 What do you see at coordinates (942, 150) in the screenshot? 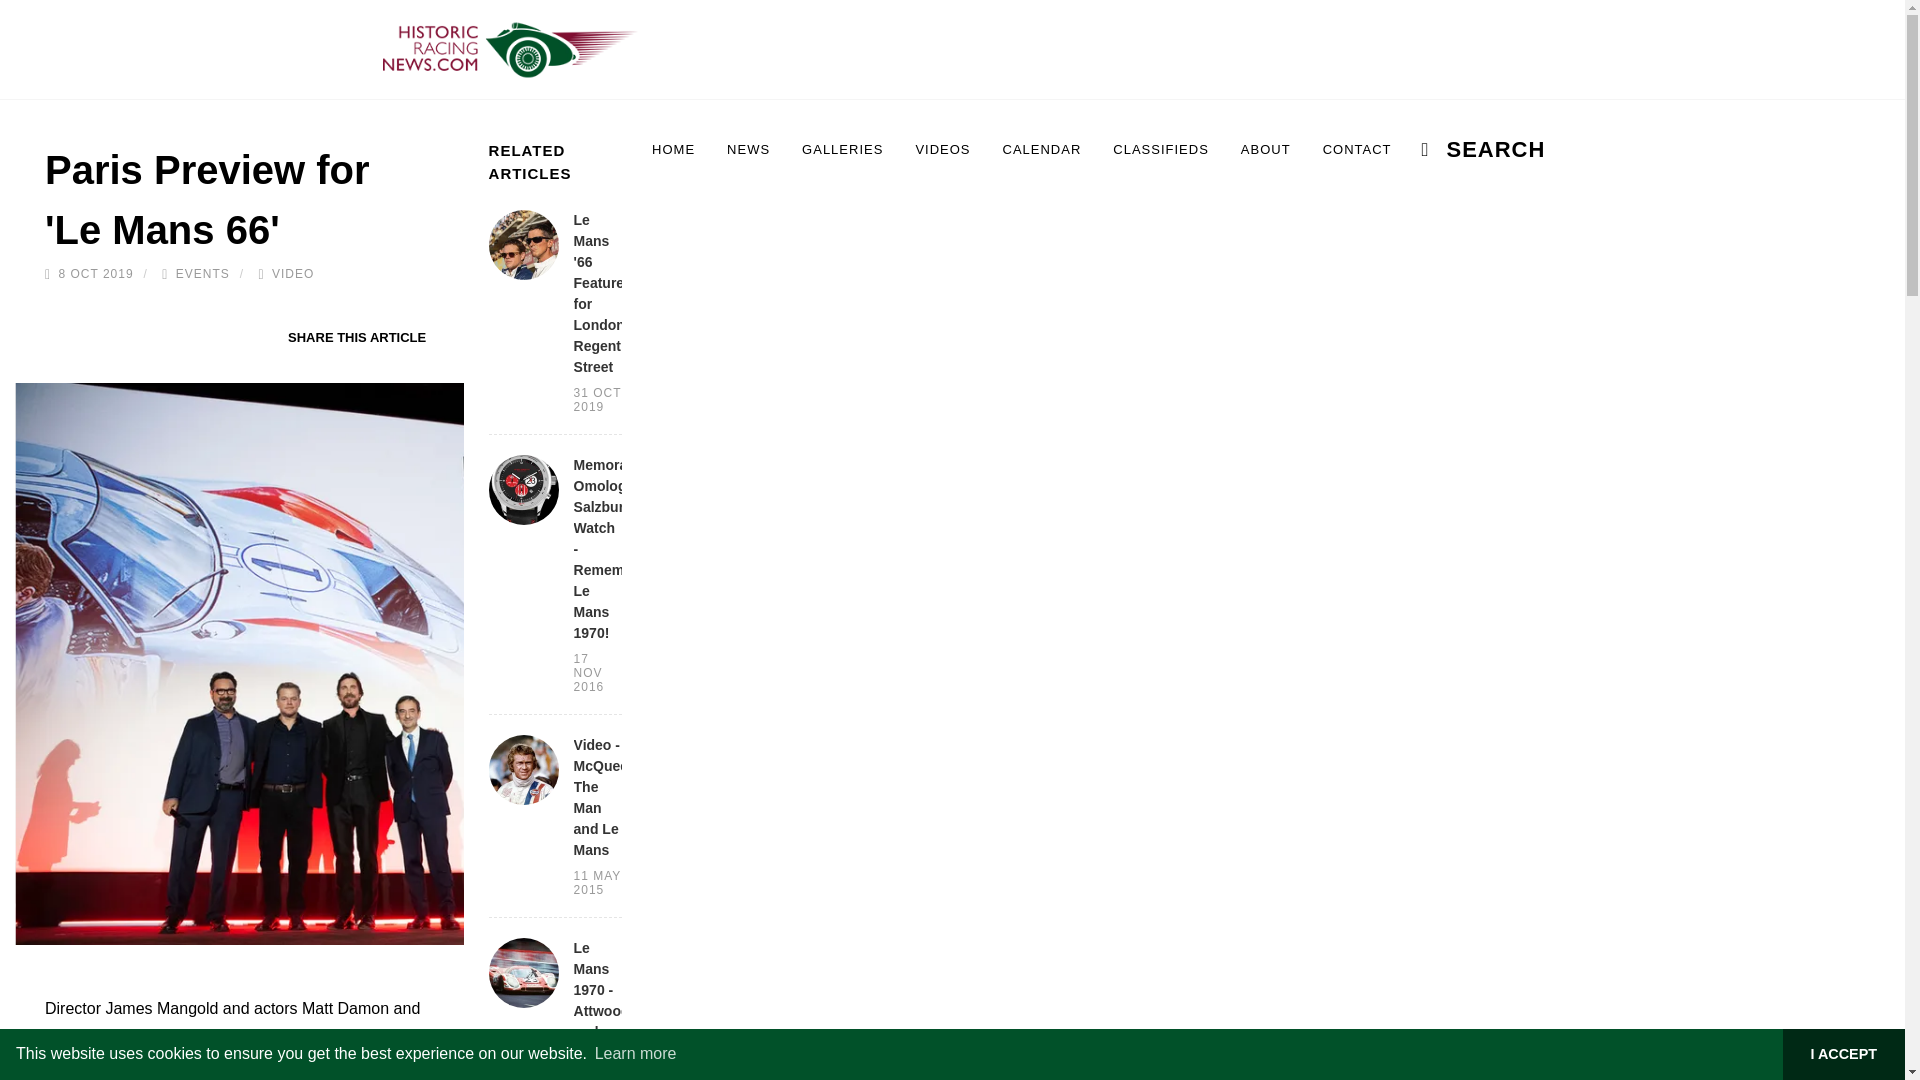
I see `VIDEOS` at bounding box center [942, 150].